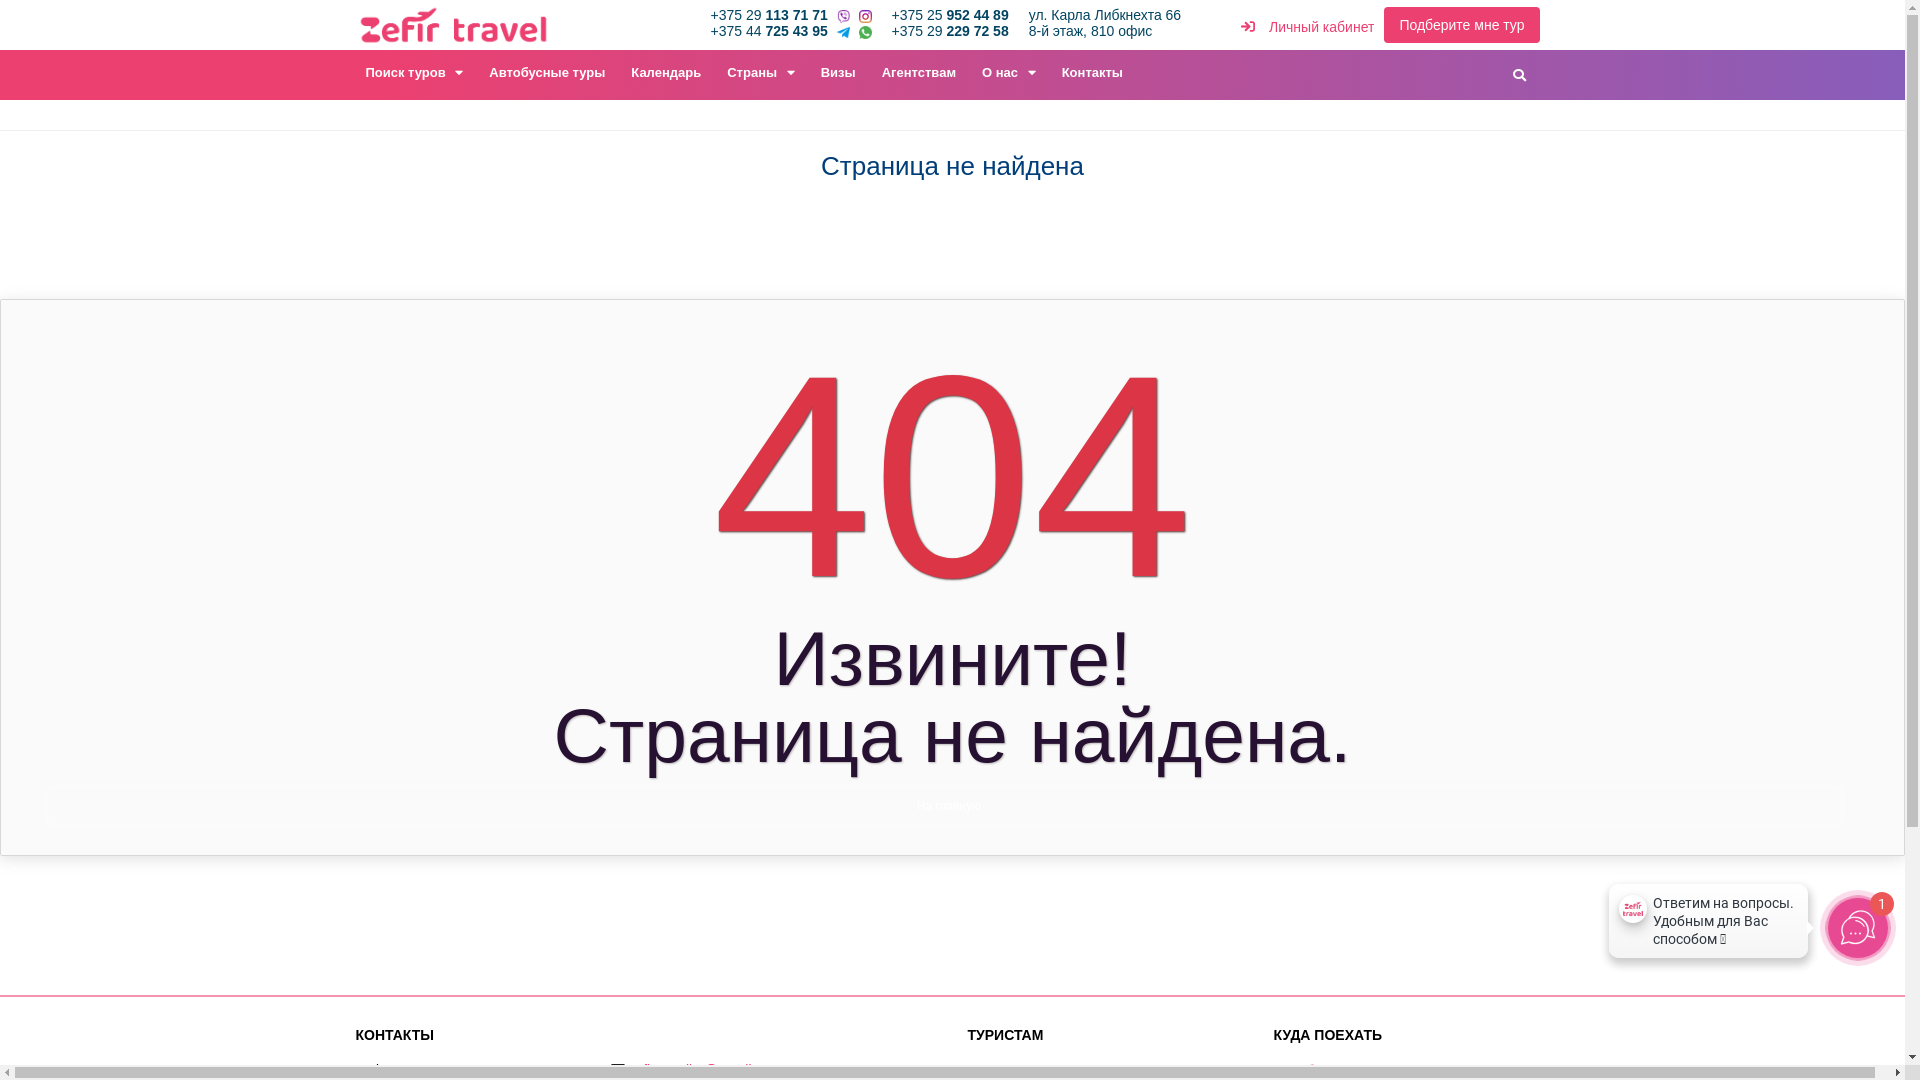 The height and width of the screenshot is (1080, 1920). Describe the element at coordinates (950, 30) in the screenshot. I see `+375 29 229 72 58` at that location.